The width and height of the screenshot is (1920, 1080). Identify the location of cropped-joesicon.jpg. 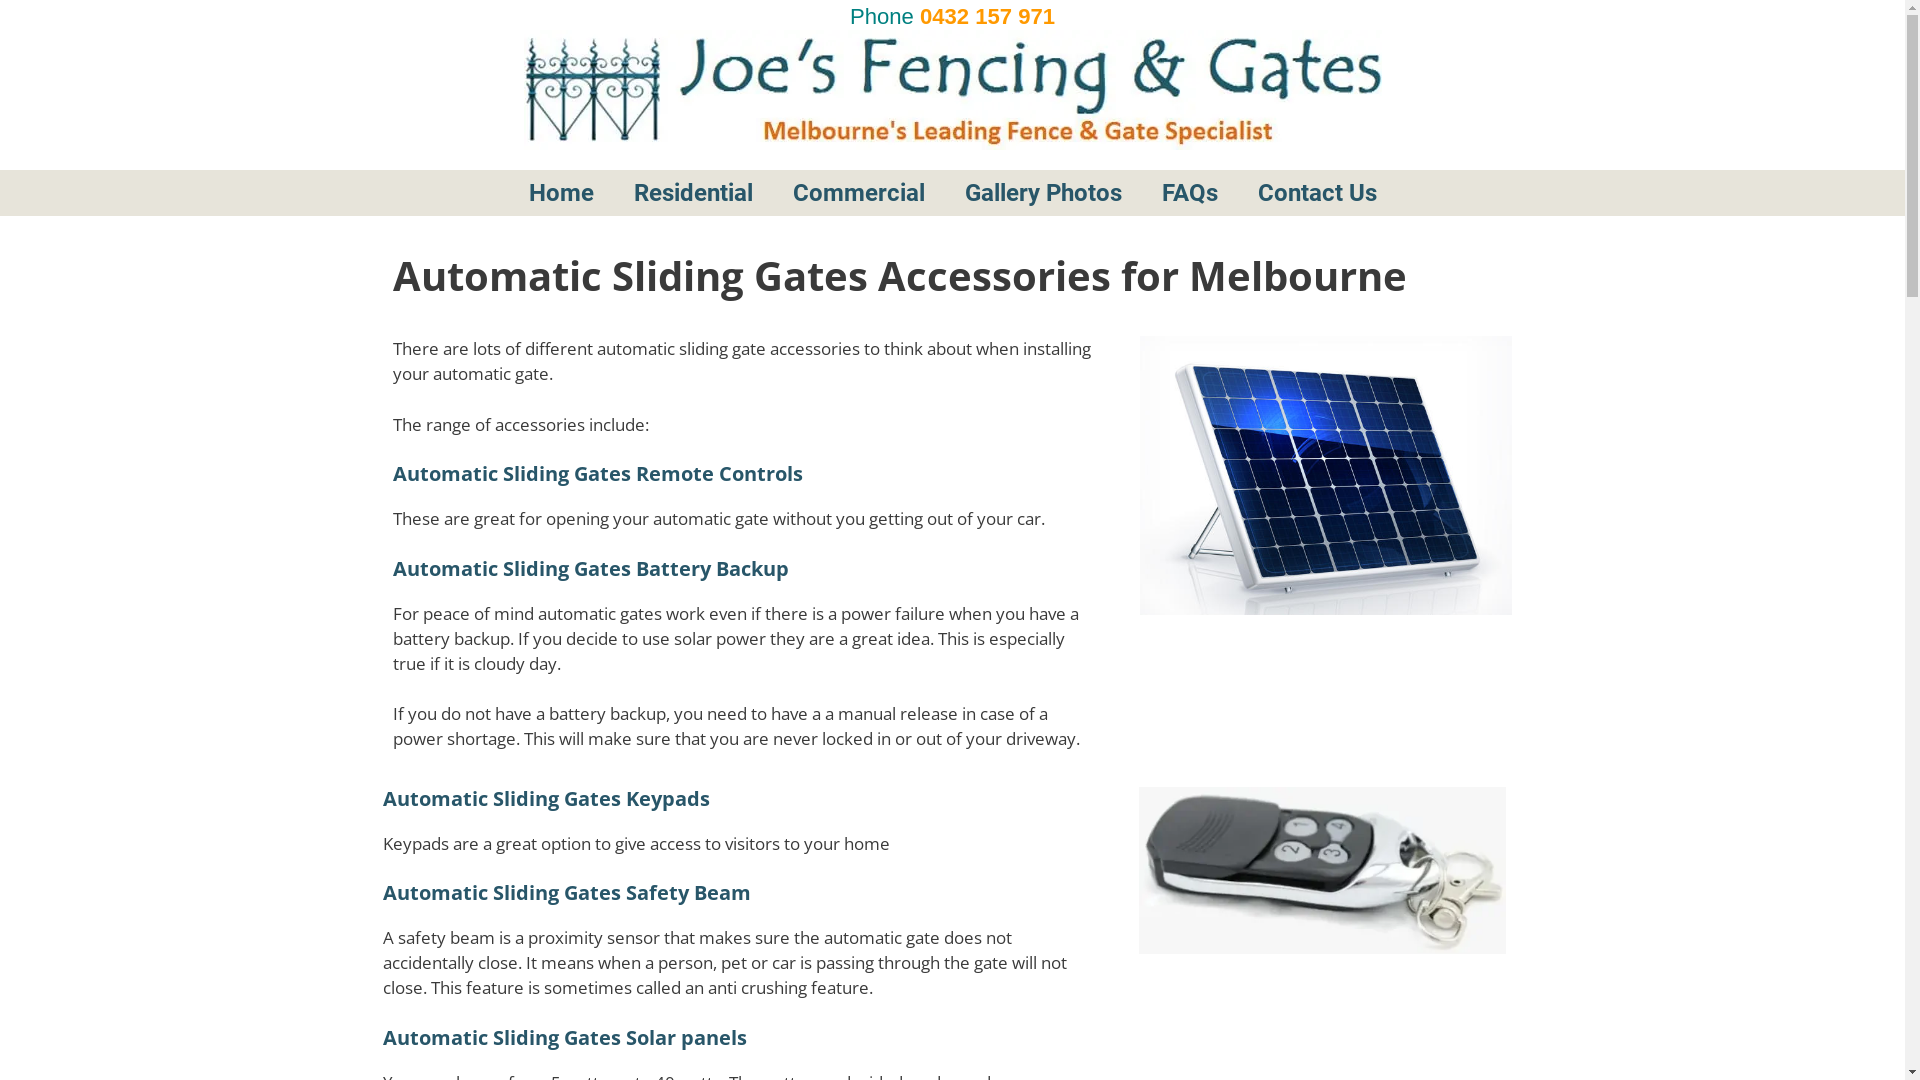
(397, 195).